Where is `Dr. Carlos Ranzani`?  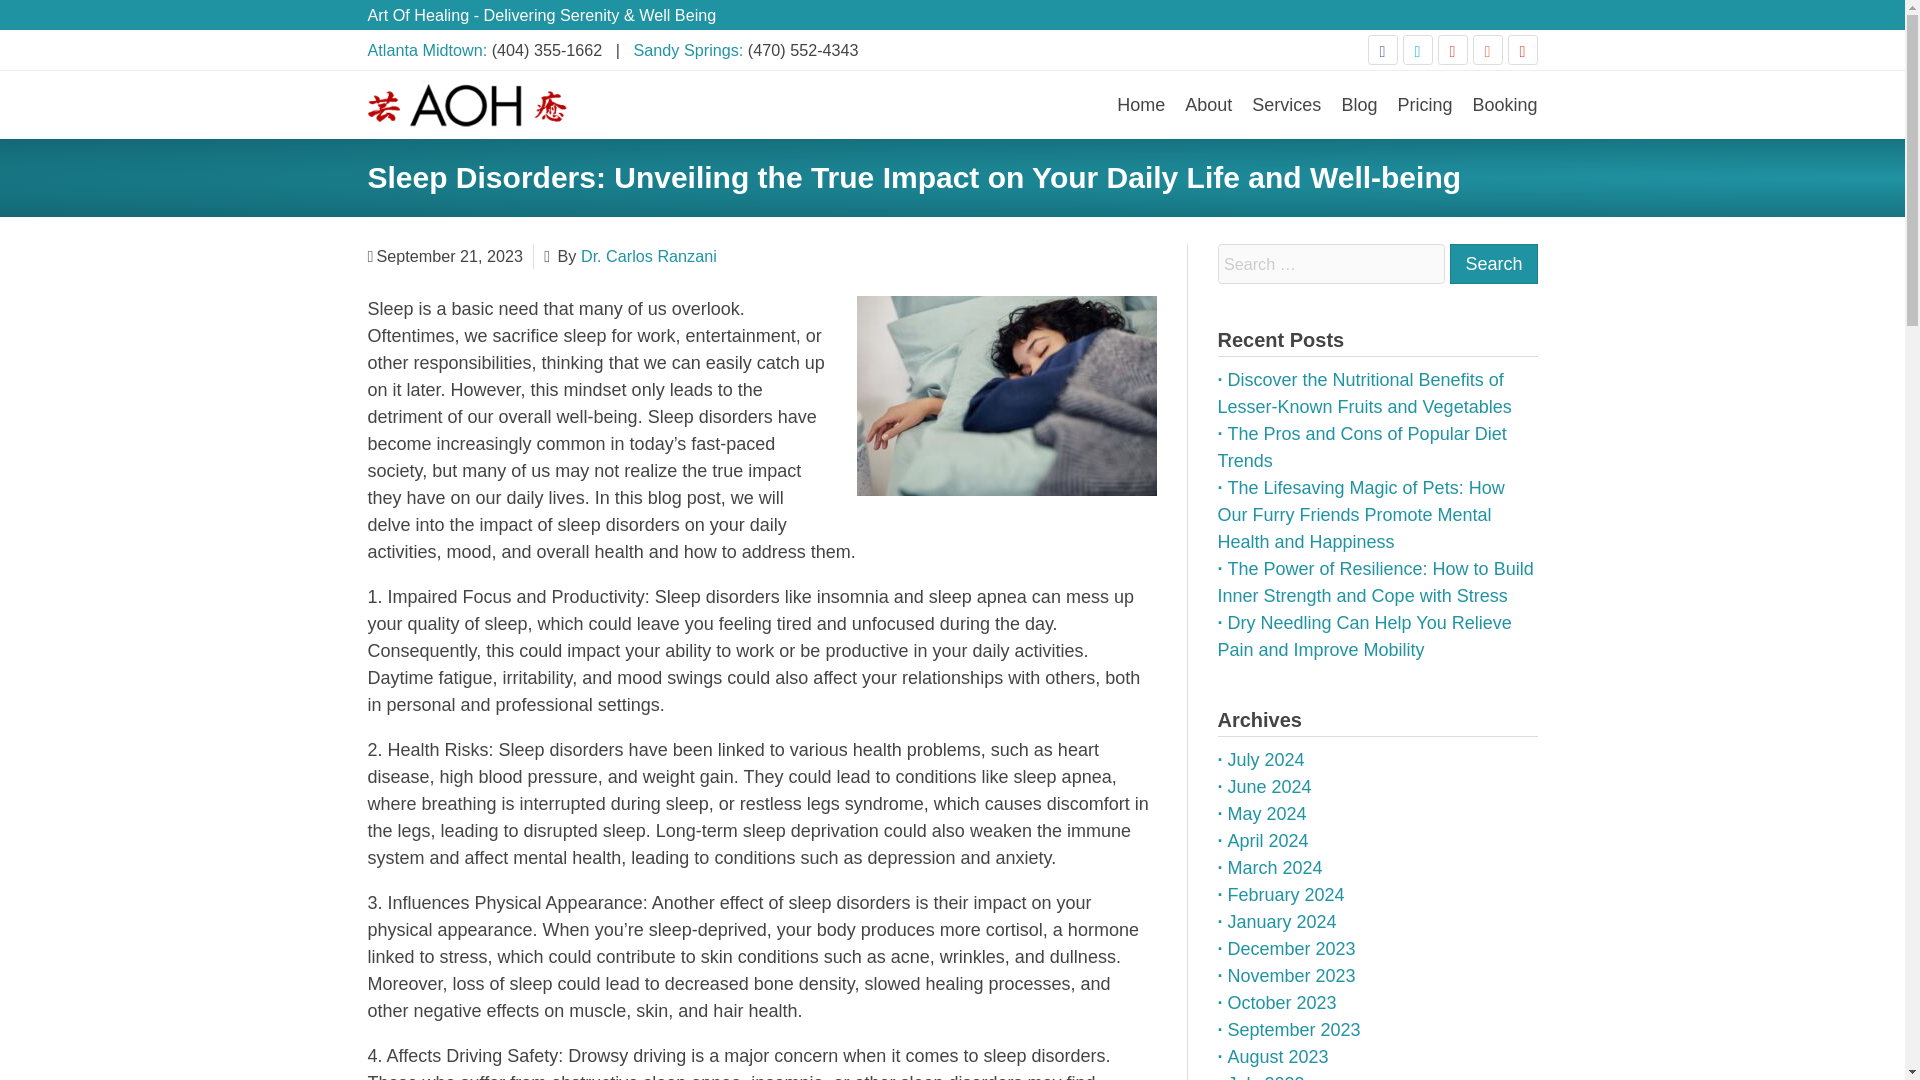 Dr. Carlos Ranzani is located at coordinates (648, 256).